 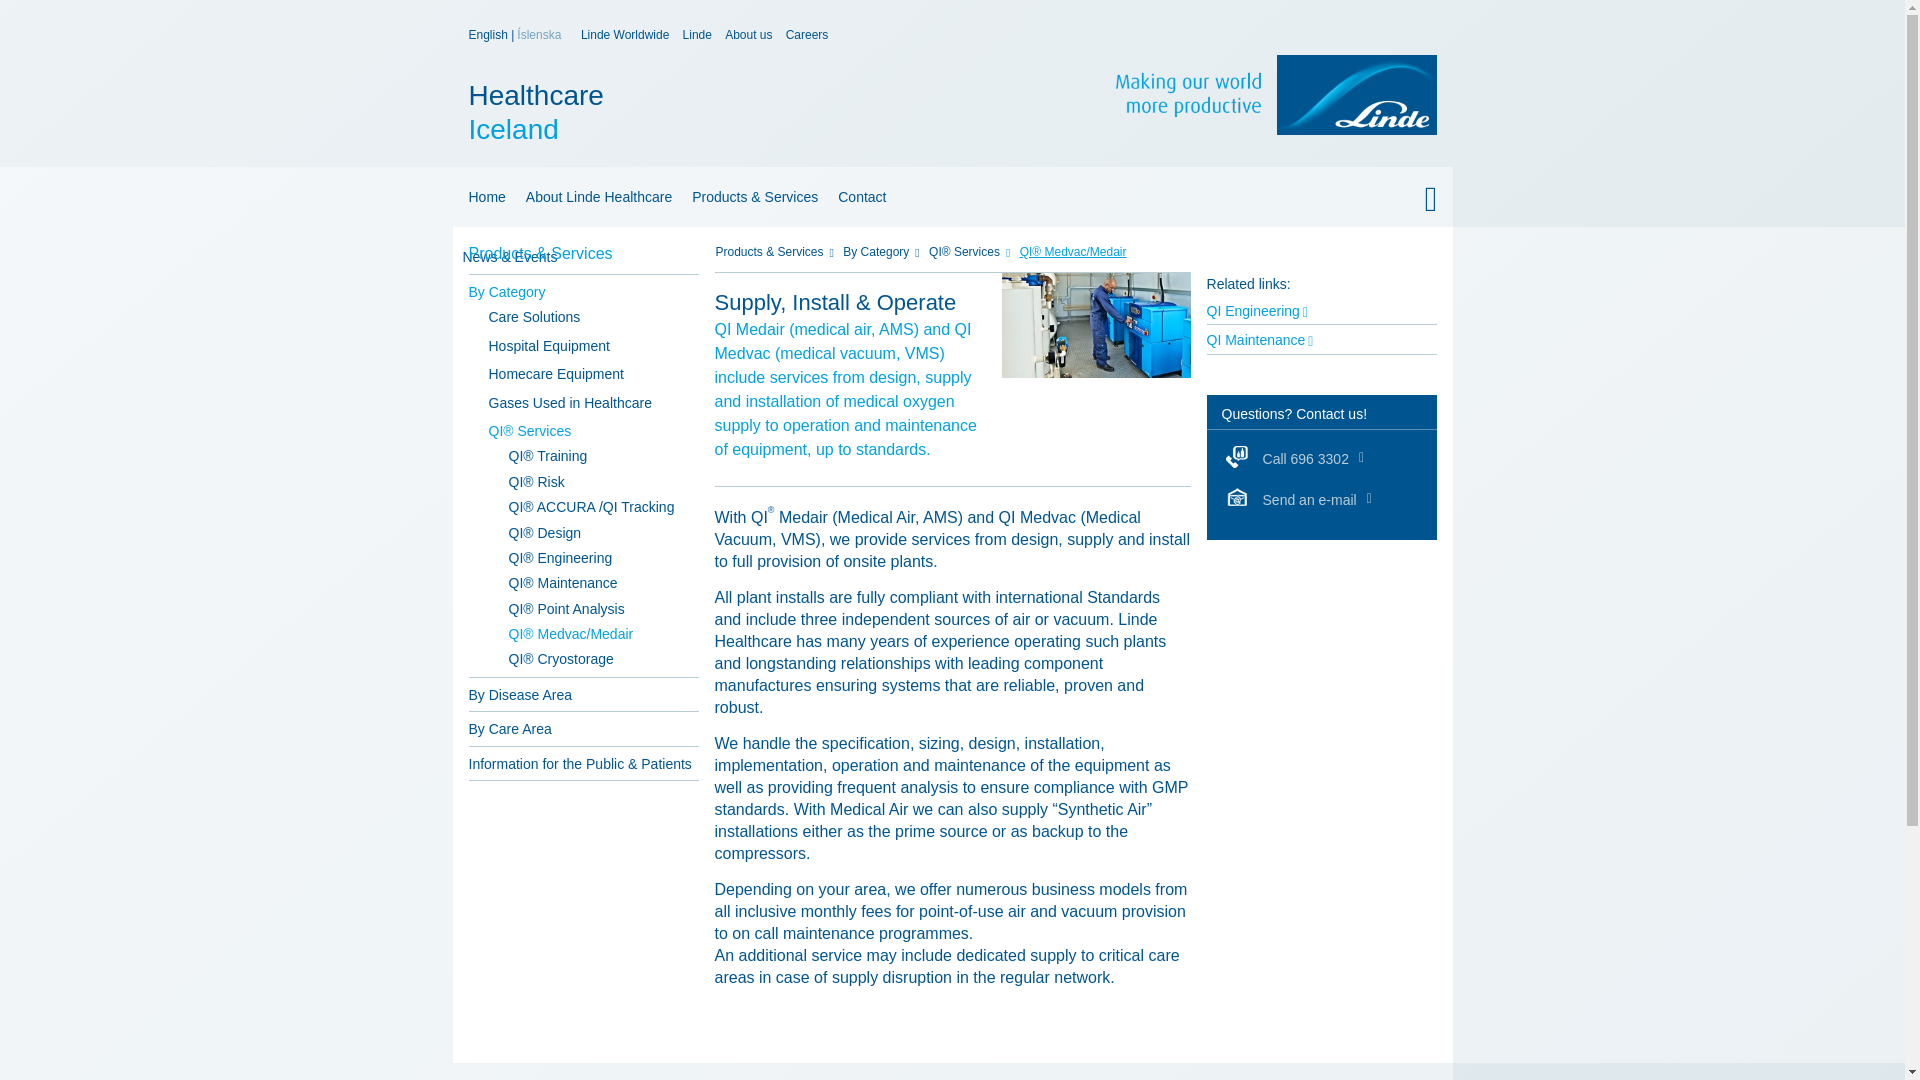 I want to click on Home, so click(x=489, y=35).